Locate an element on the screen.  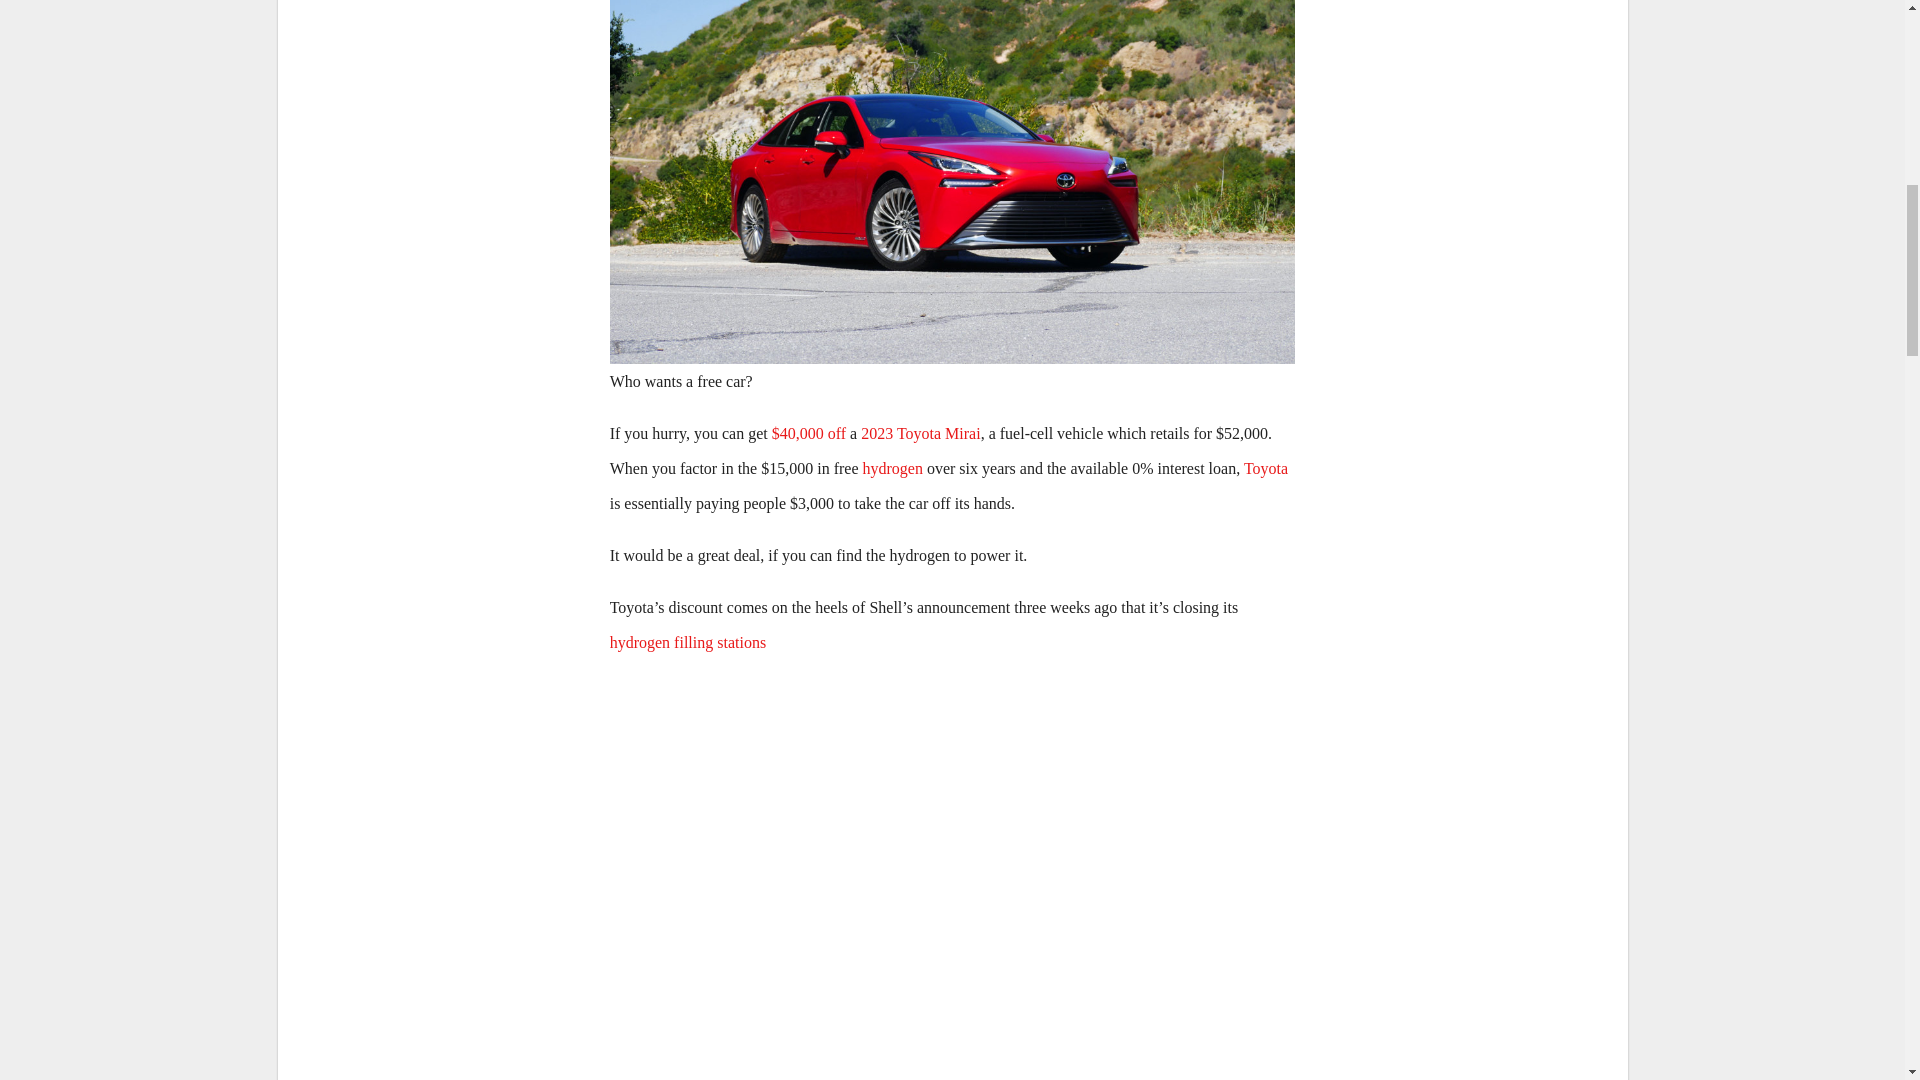
hydrogen filling stations is located at coordinates (688, 642).